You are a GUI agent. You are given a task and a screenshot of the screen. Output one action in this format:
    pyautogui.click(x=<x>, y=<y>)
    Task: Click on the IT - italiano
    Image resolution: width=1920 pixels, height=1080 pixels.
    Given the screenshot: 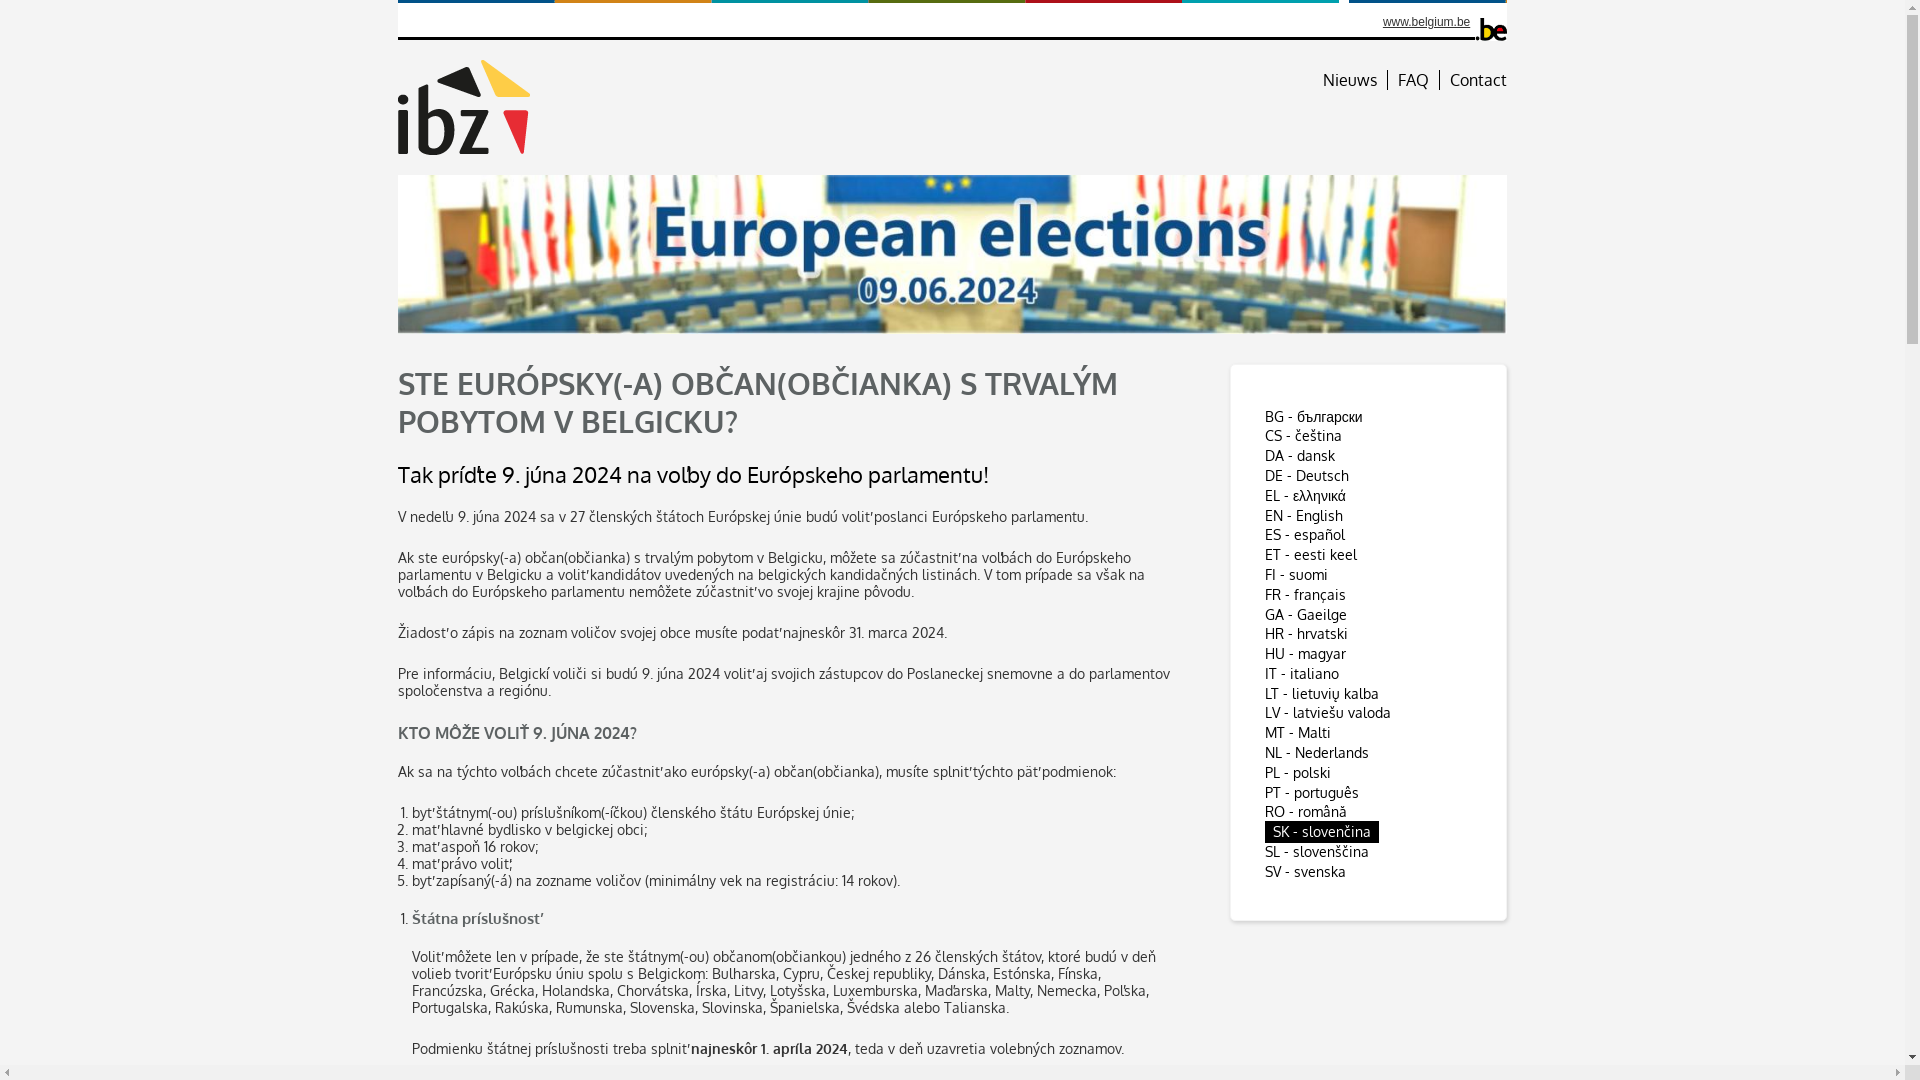 What is the action you would take?
    pyautogui.click(x=1302, y=674)
    